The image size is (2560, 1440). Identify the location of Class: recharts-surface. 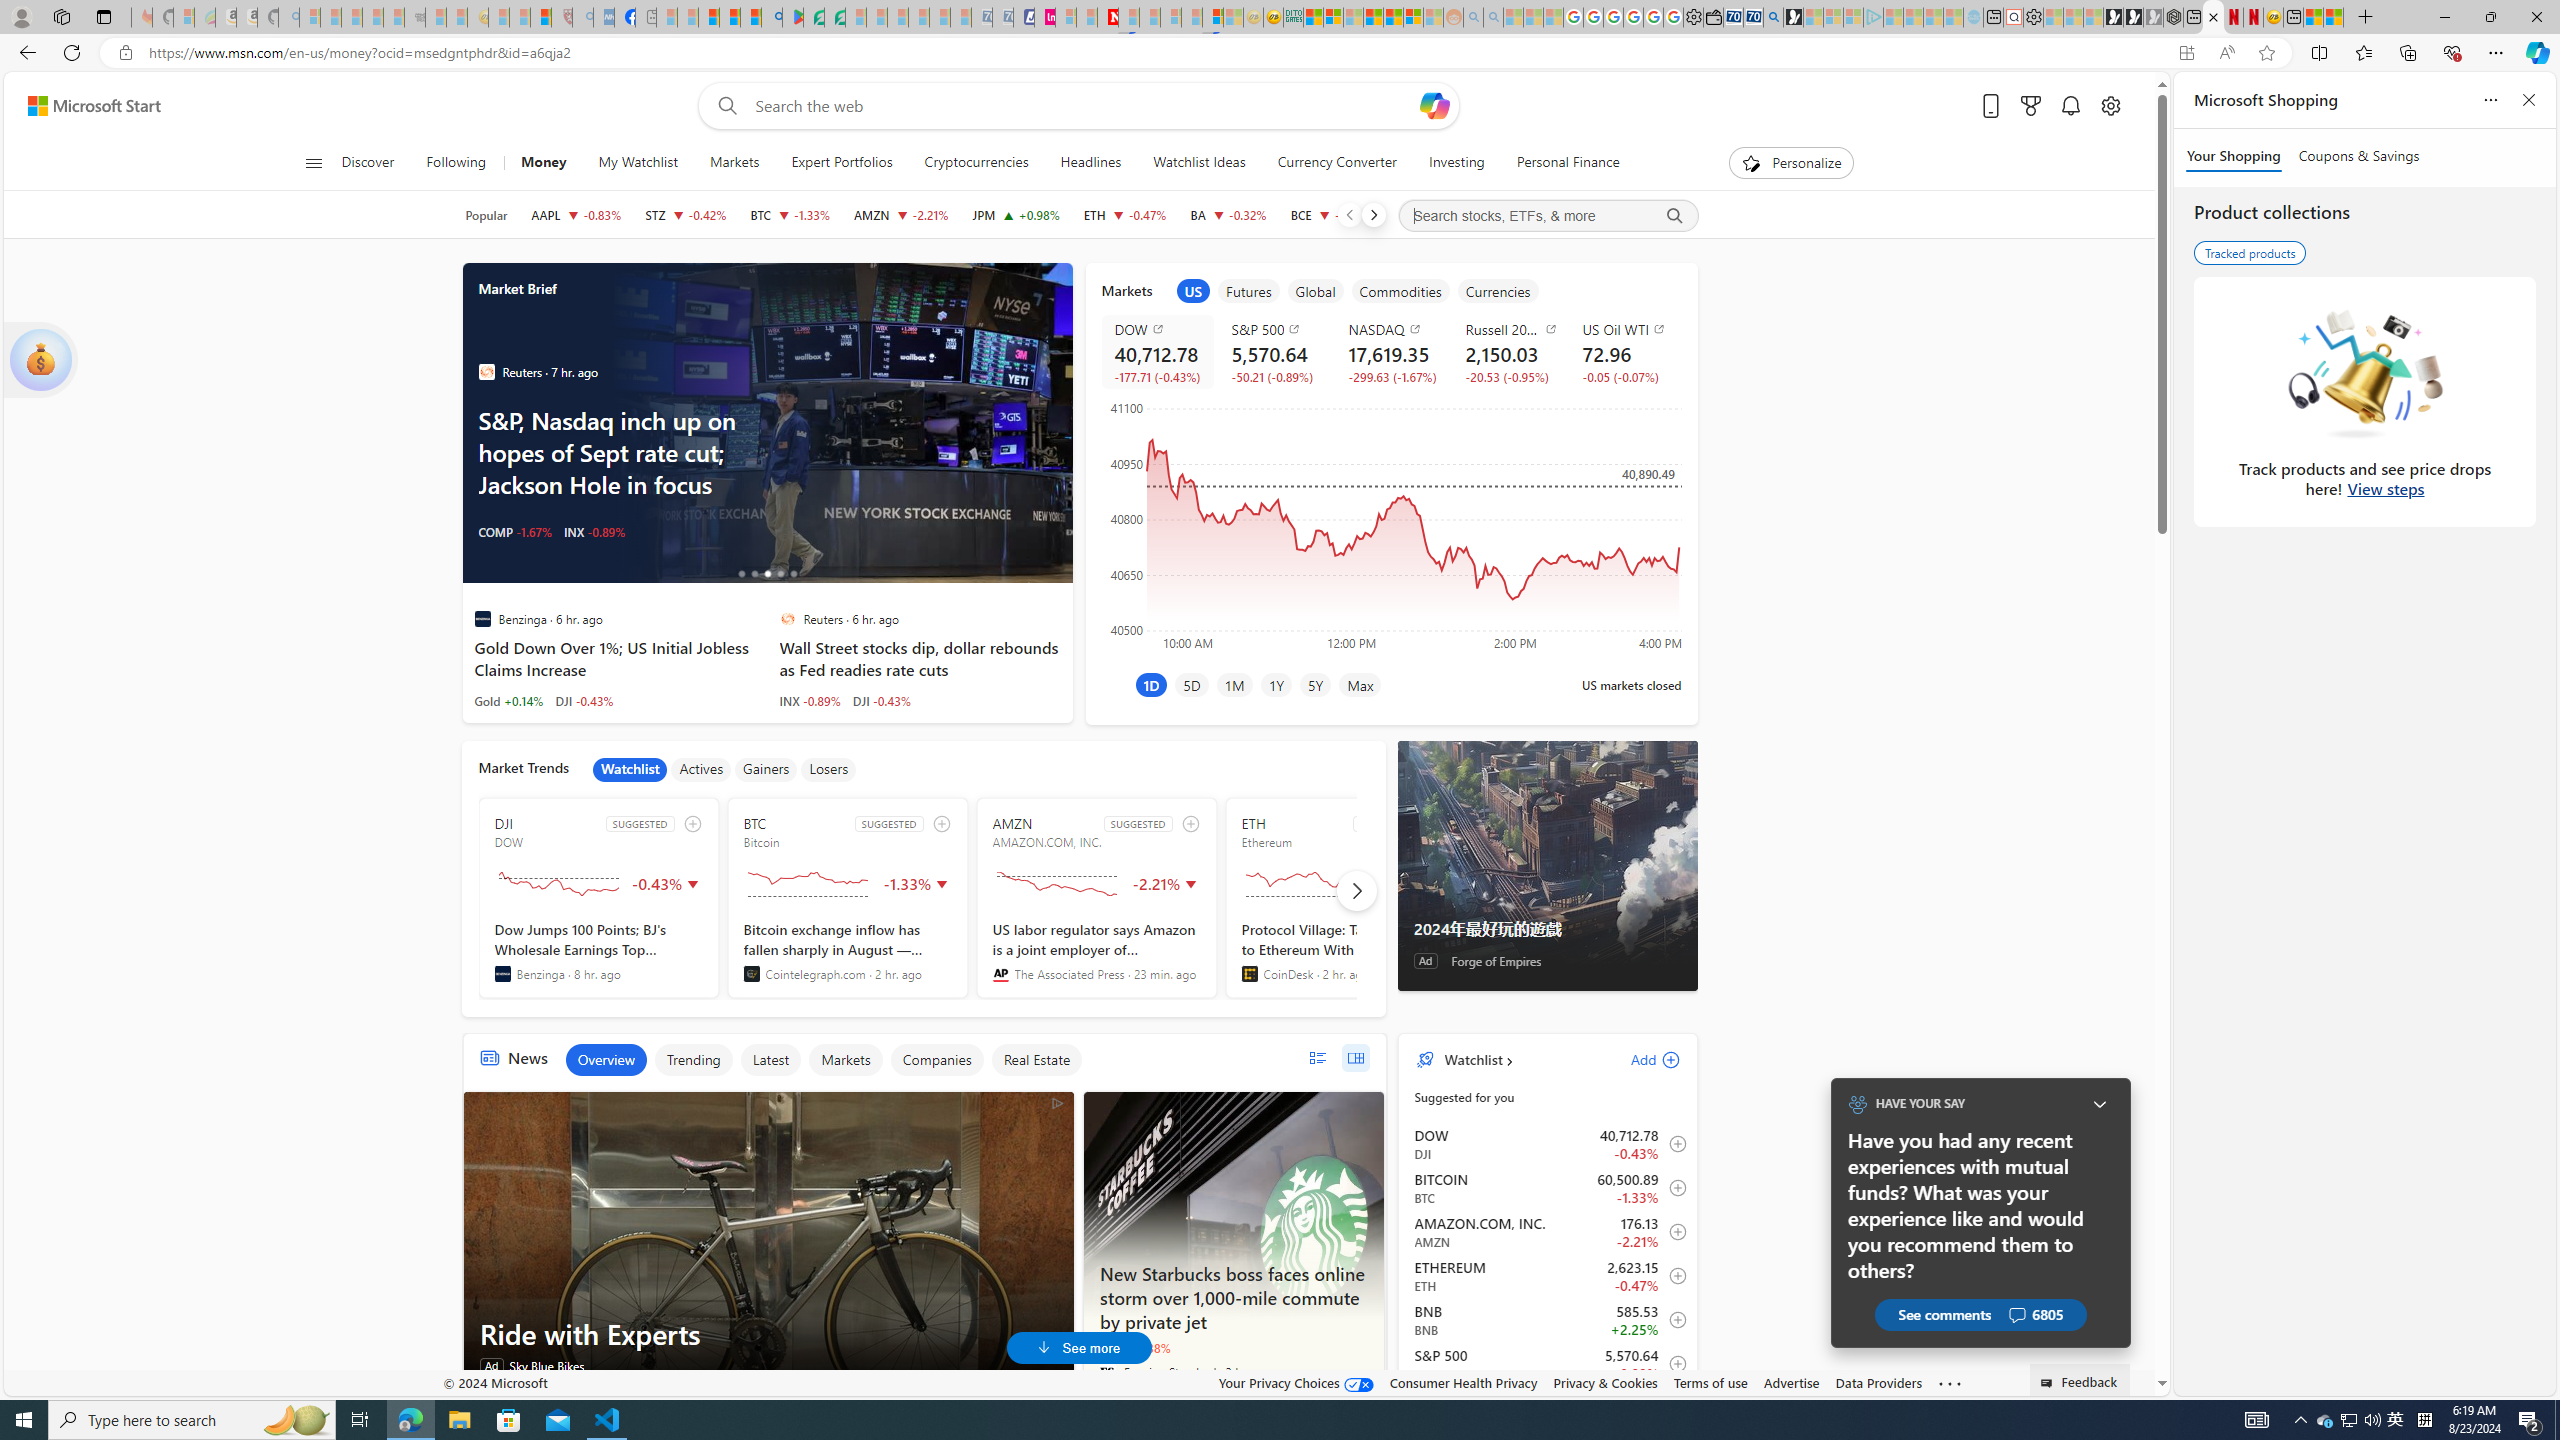
(1390, 524).